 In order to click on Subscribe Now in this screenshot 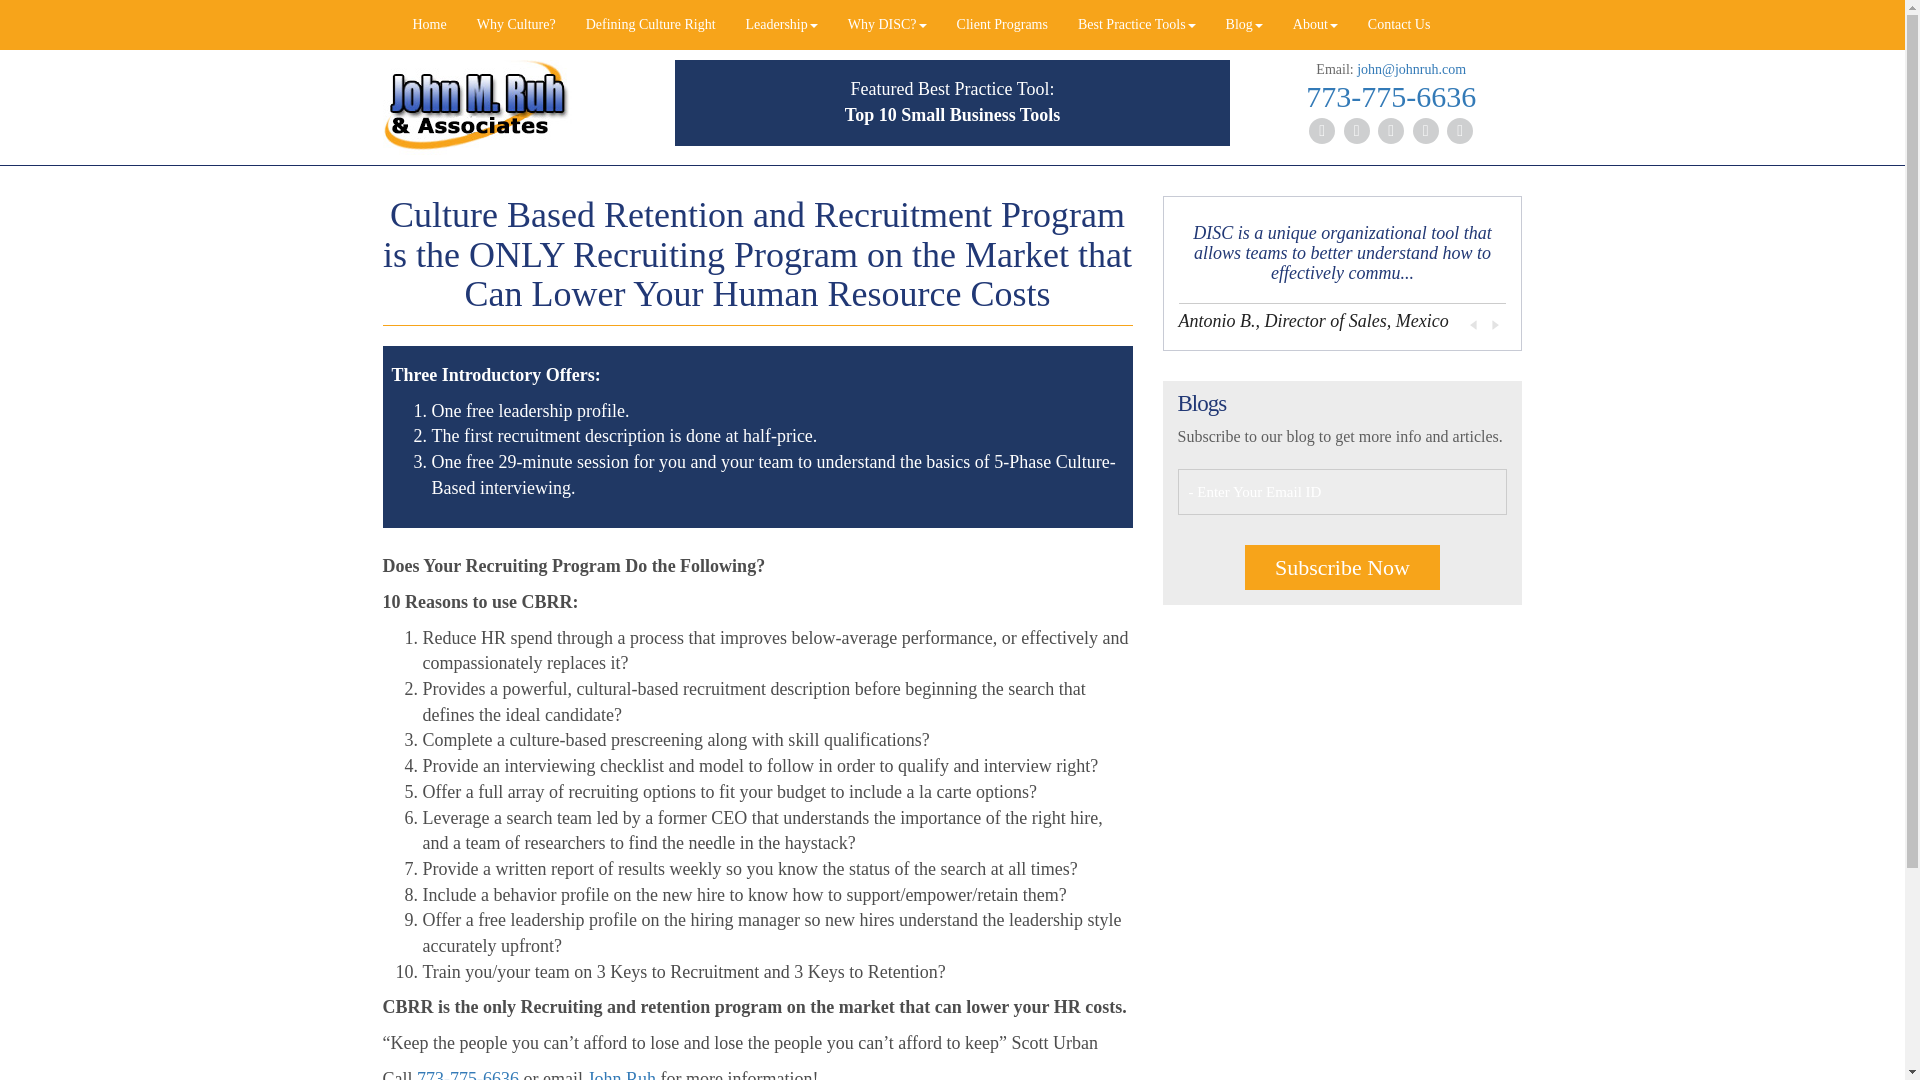, I will do `click(1342, 567)`.